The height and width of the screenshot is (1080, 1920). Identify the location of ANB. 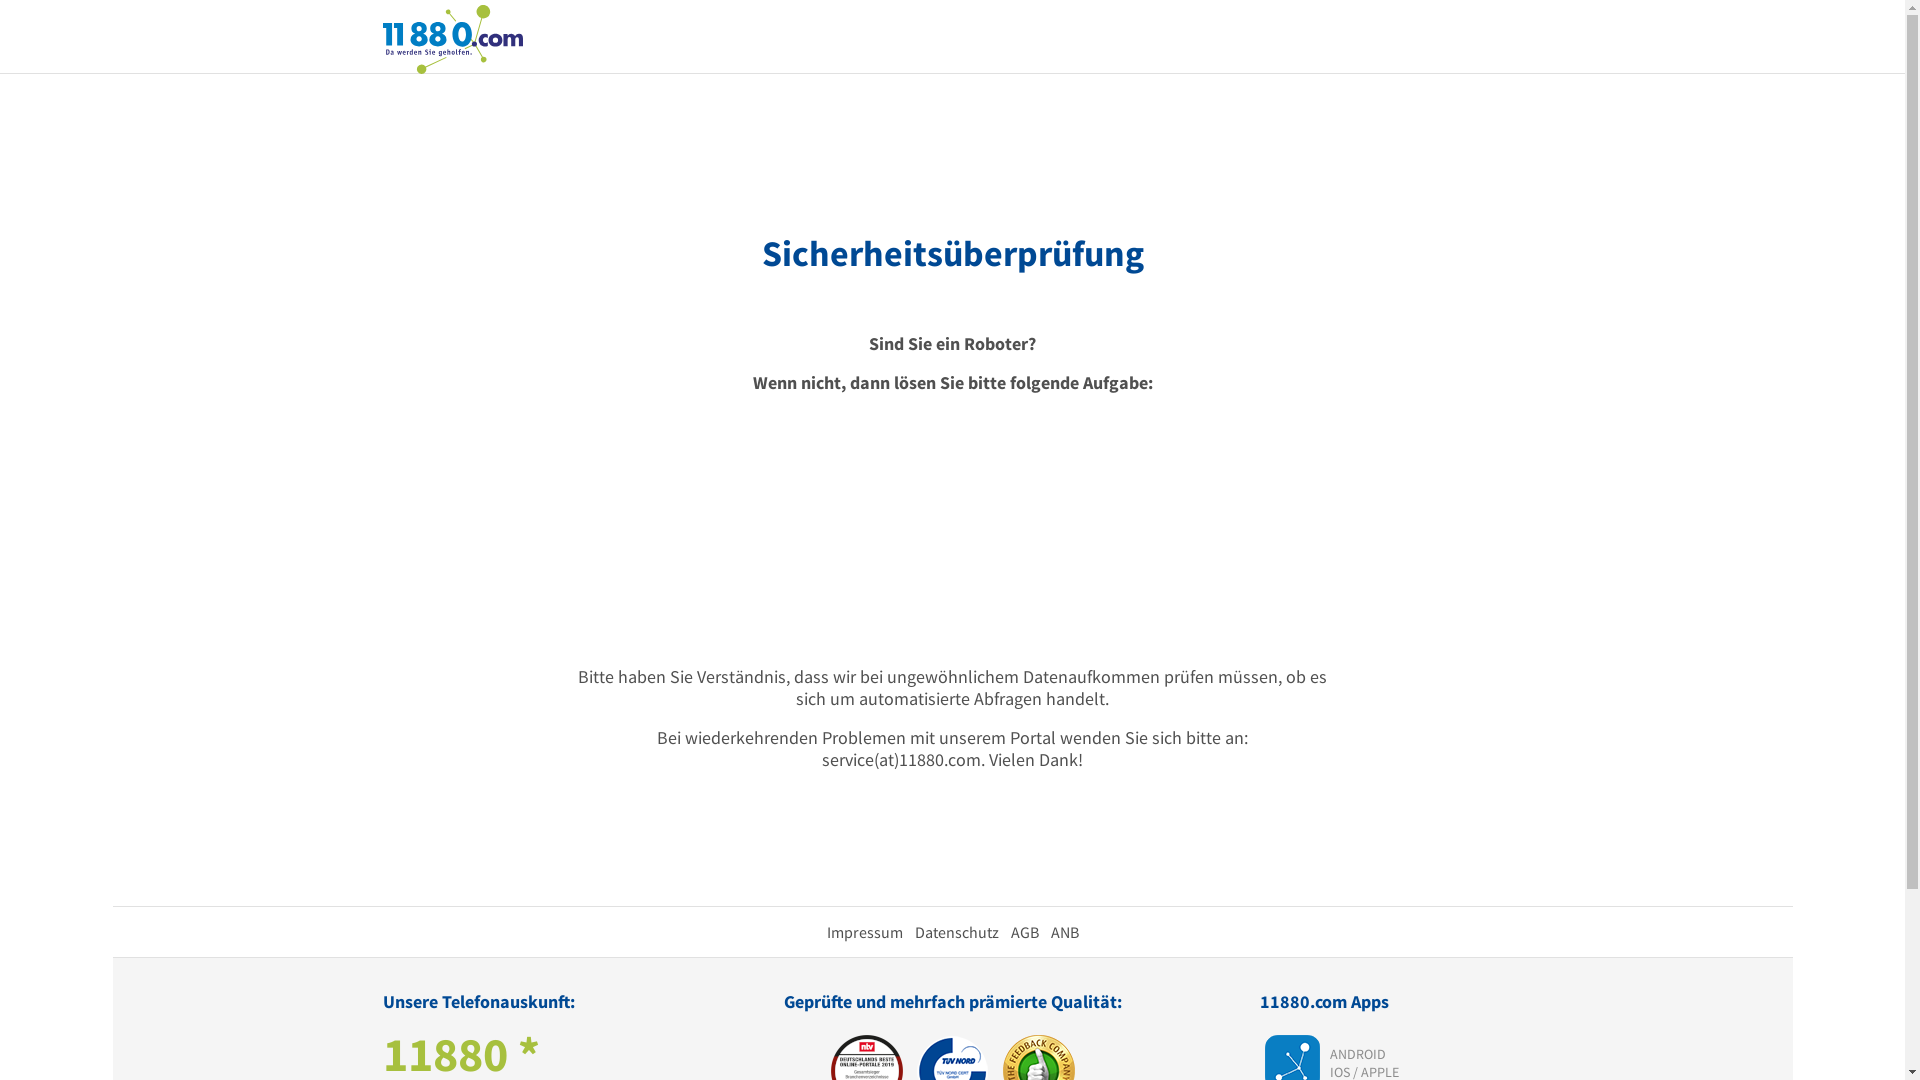
(1064, 932).